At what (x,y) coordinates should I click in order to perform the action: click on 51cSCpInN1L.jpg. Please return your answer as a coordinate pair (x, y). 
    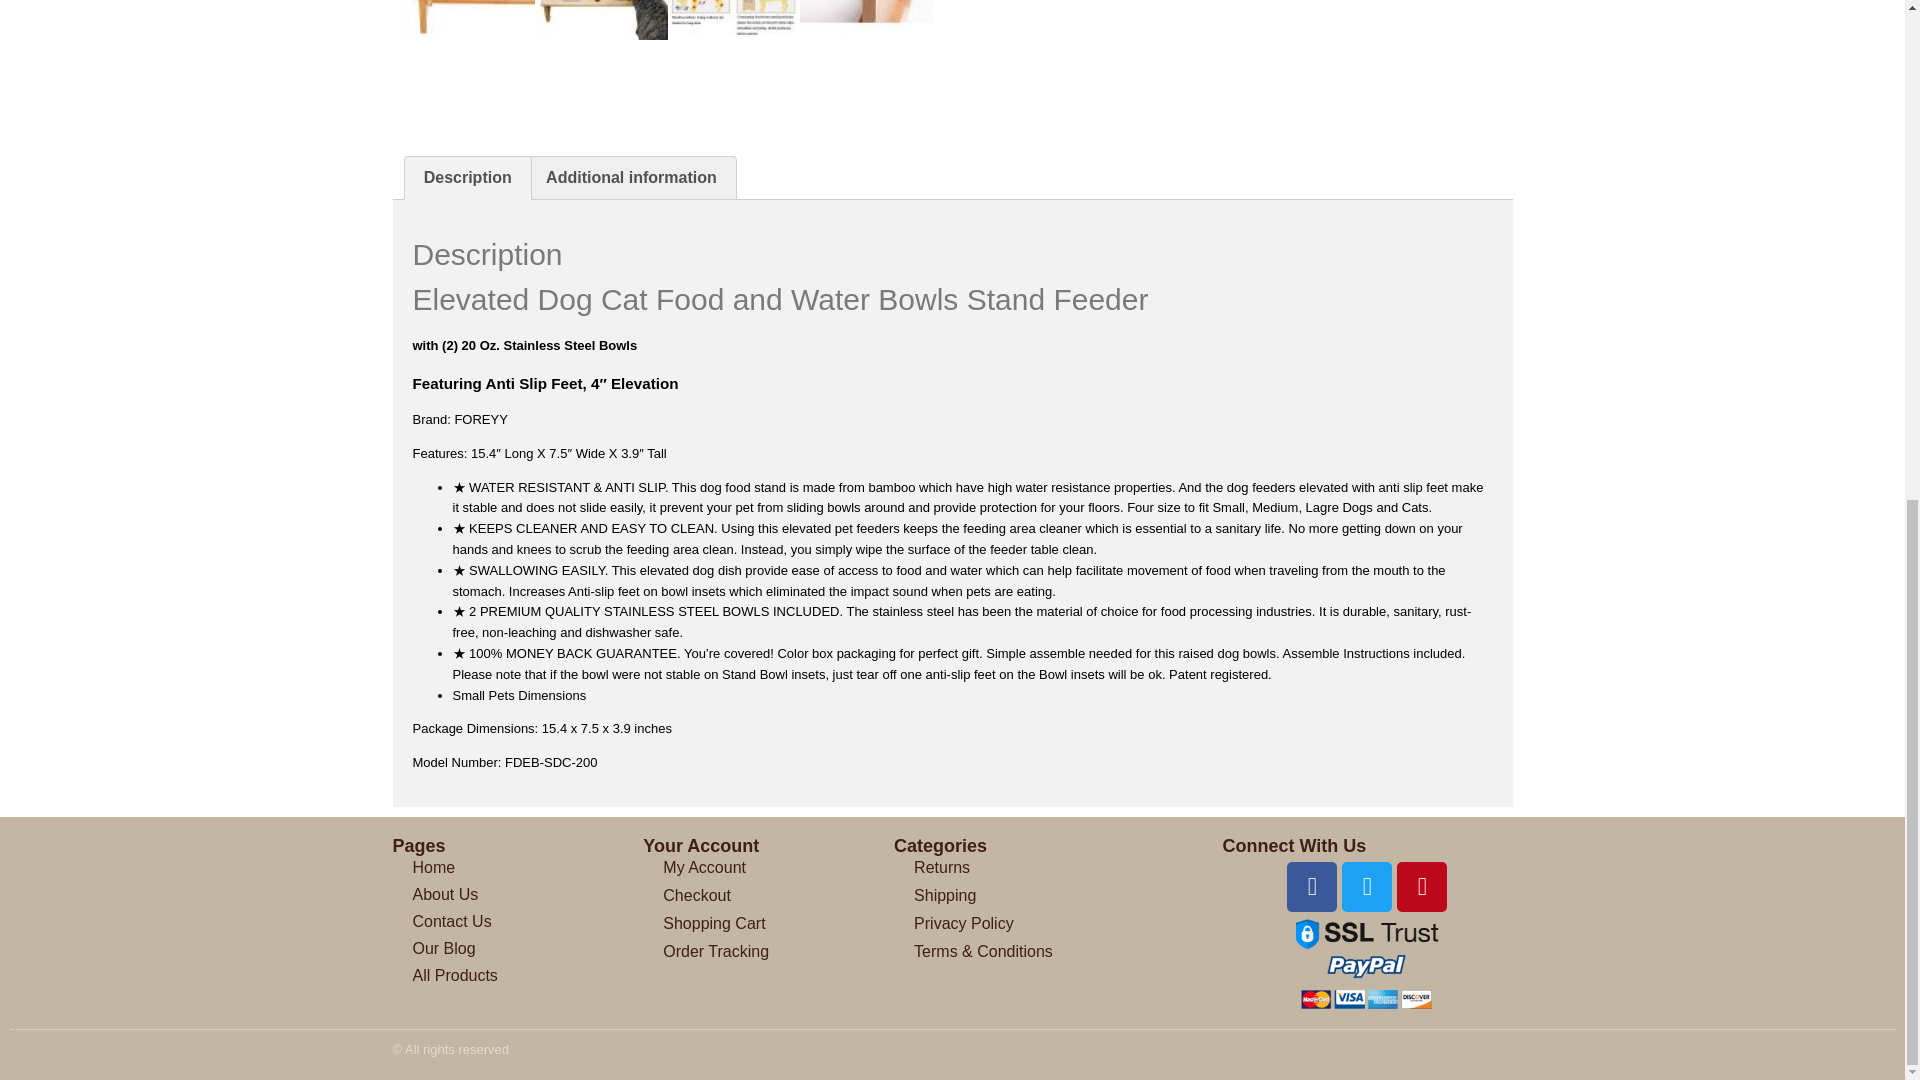
    Looking at the image, I should click on (602, 20).